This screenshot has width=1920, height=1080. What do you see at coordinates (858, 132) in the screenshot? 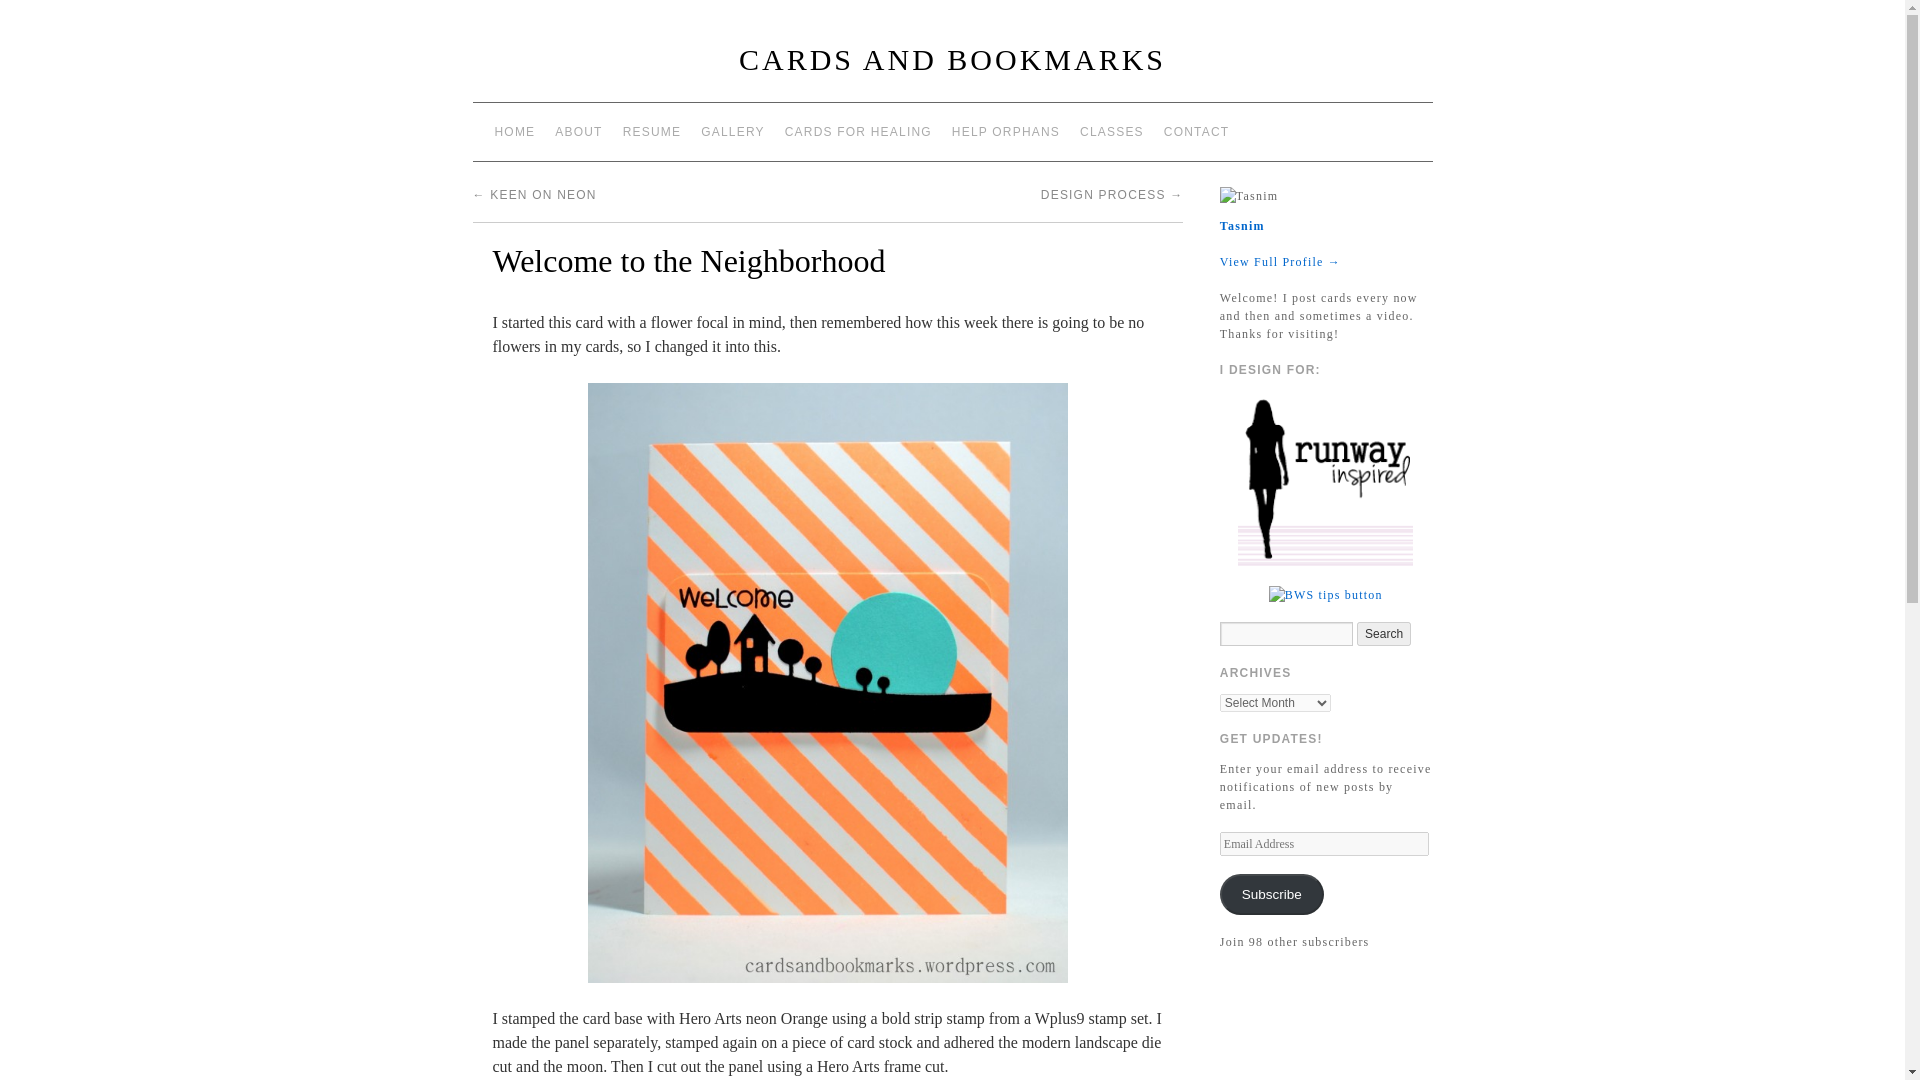
I see `CARDS FOR HEALING` at bounding box center [858, 132].